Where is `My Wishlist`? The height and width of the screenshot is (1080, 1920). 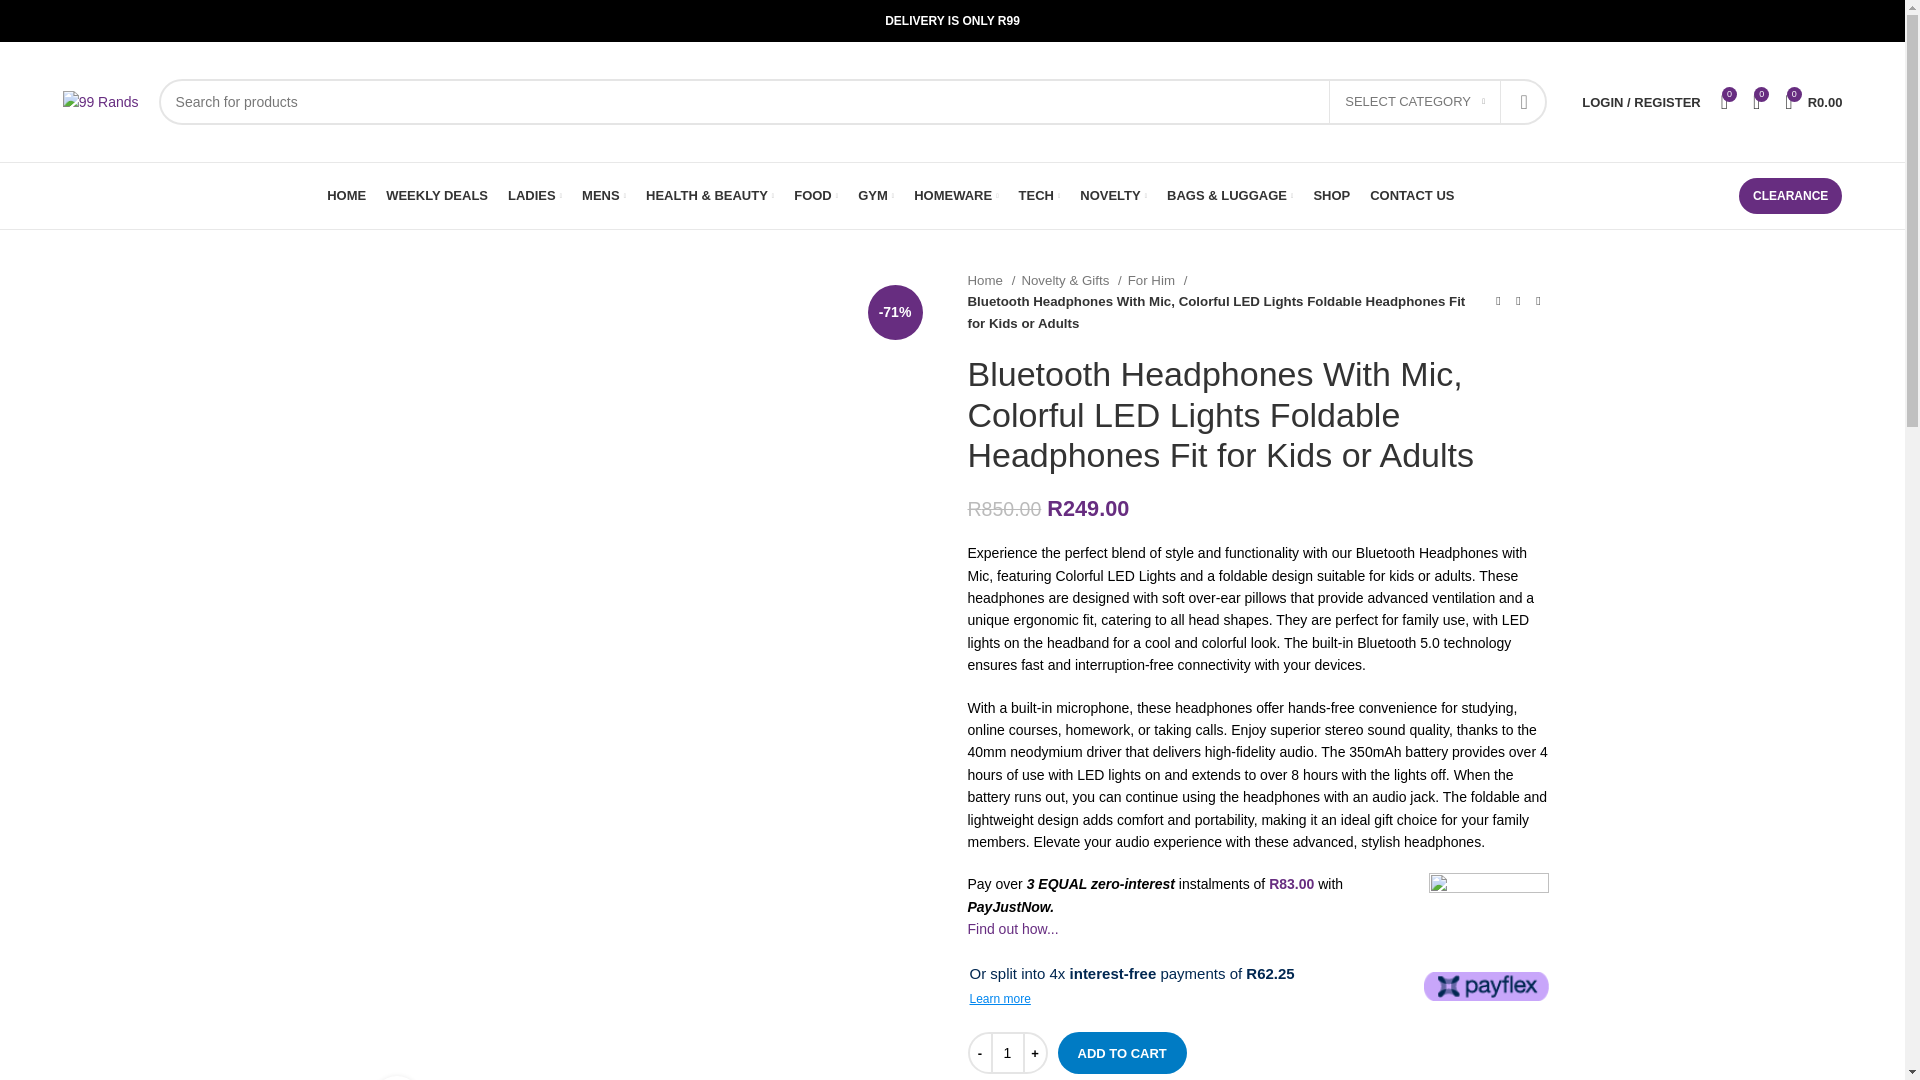 My Wishlist is located at coordinates (1724, 102).